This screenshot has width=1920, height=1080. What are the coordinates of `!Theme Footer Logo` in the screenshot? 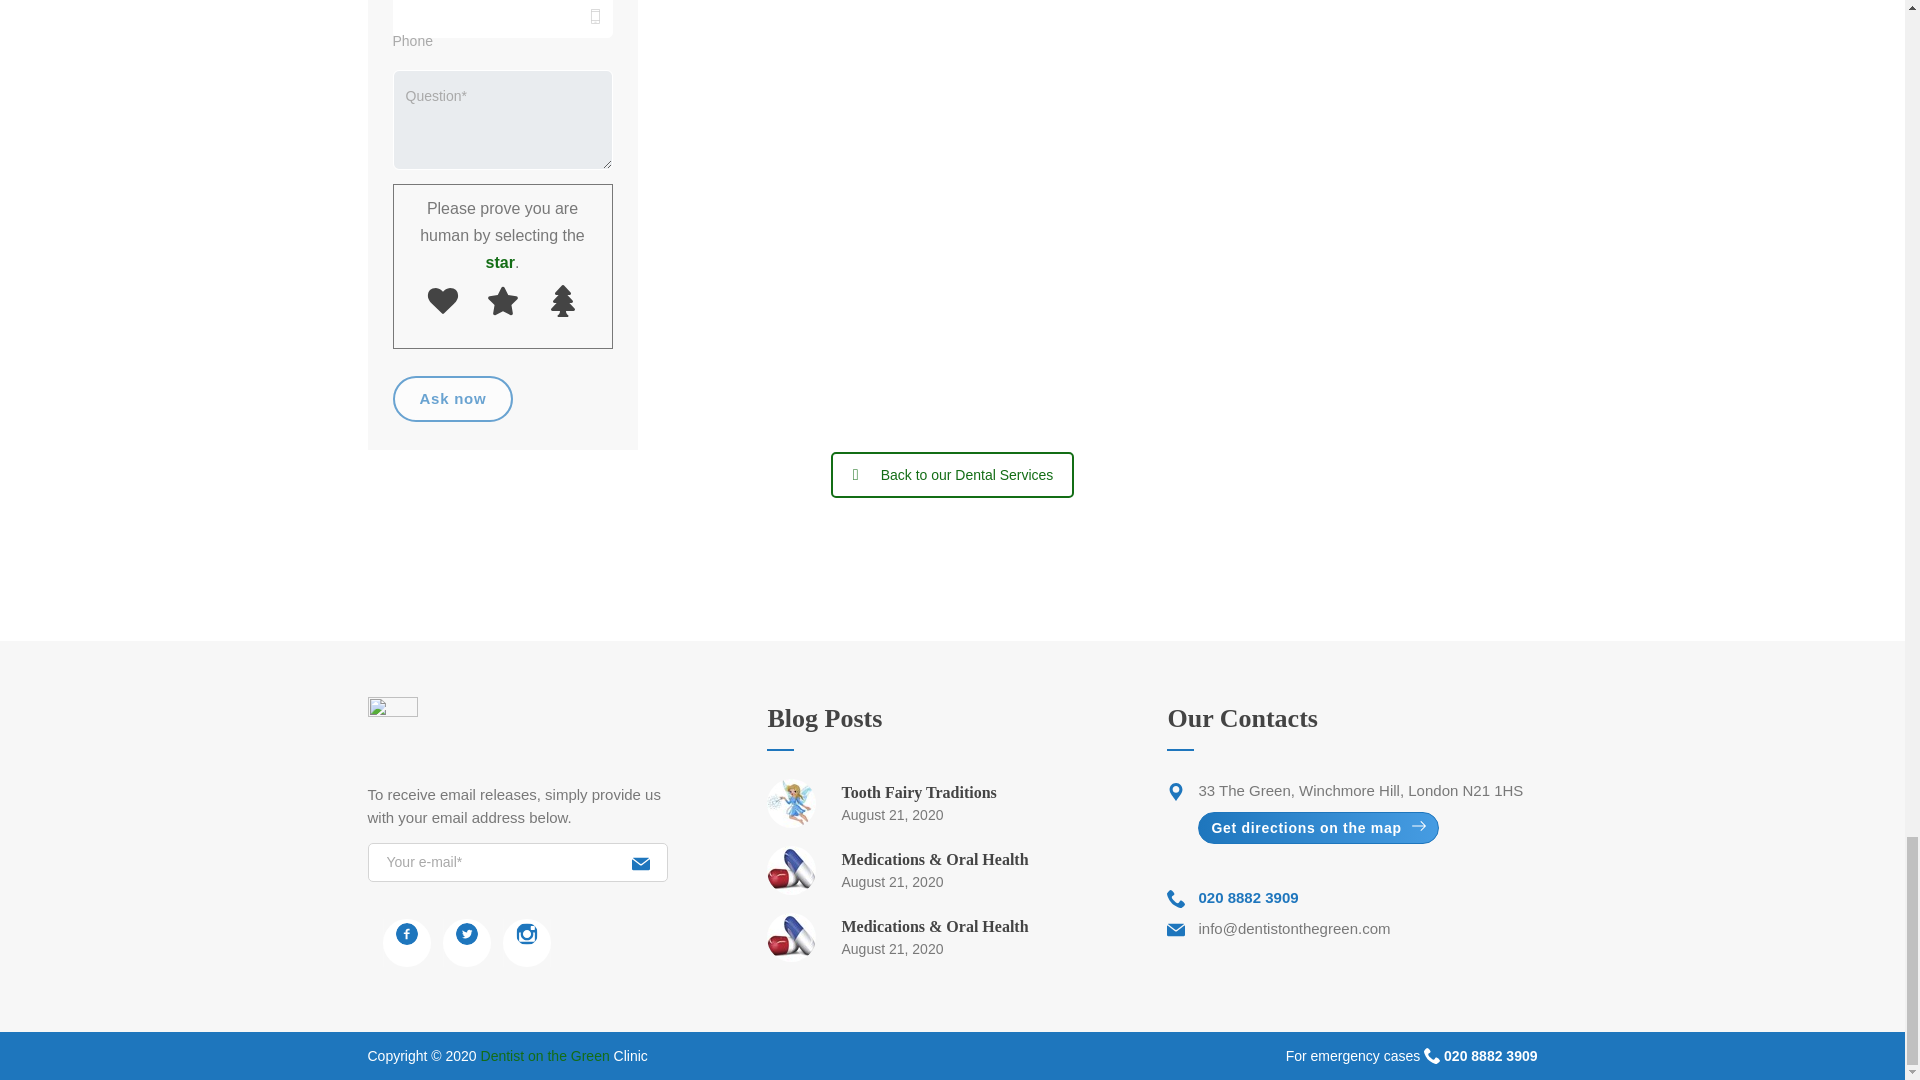 It's located at (393, 726).